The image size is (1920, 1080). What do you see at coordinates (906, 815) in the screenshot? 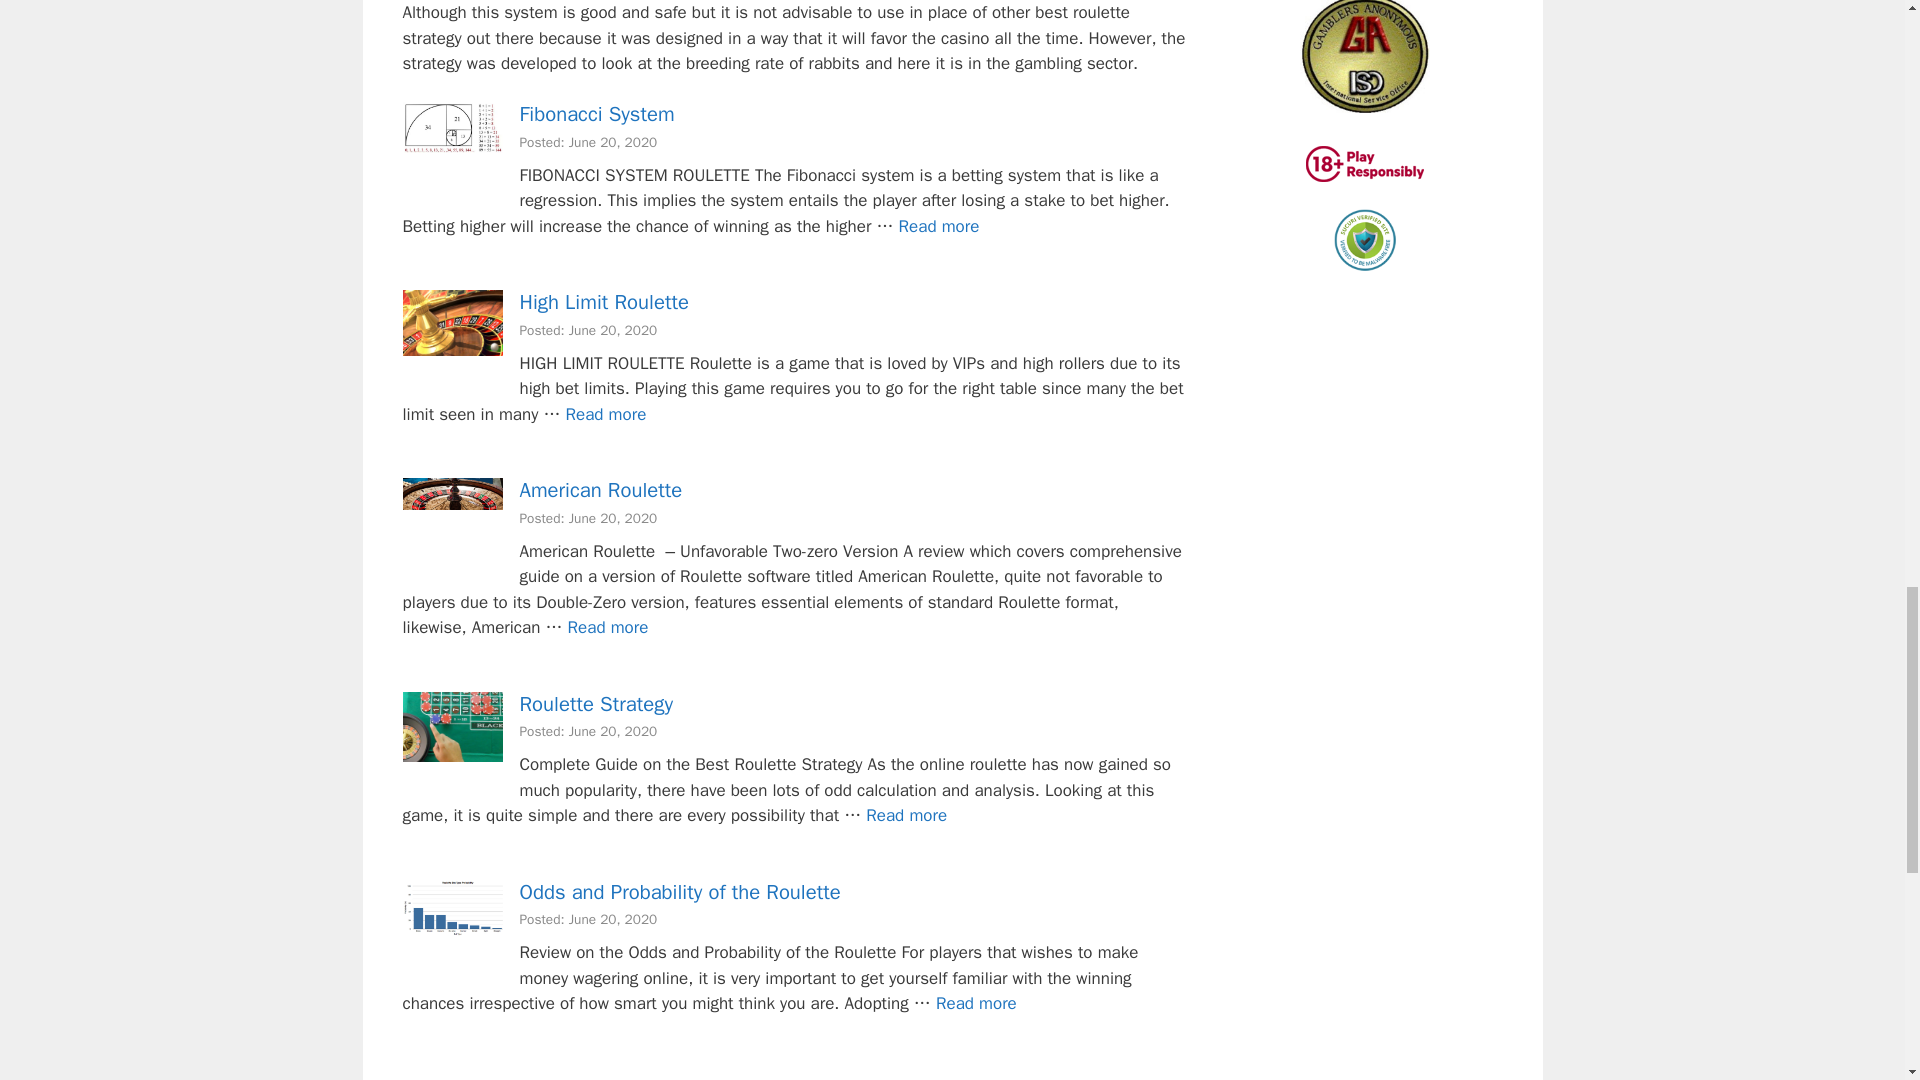
I see `Read more` at bounding box center [906, 815].